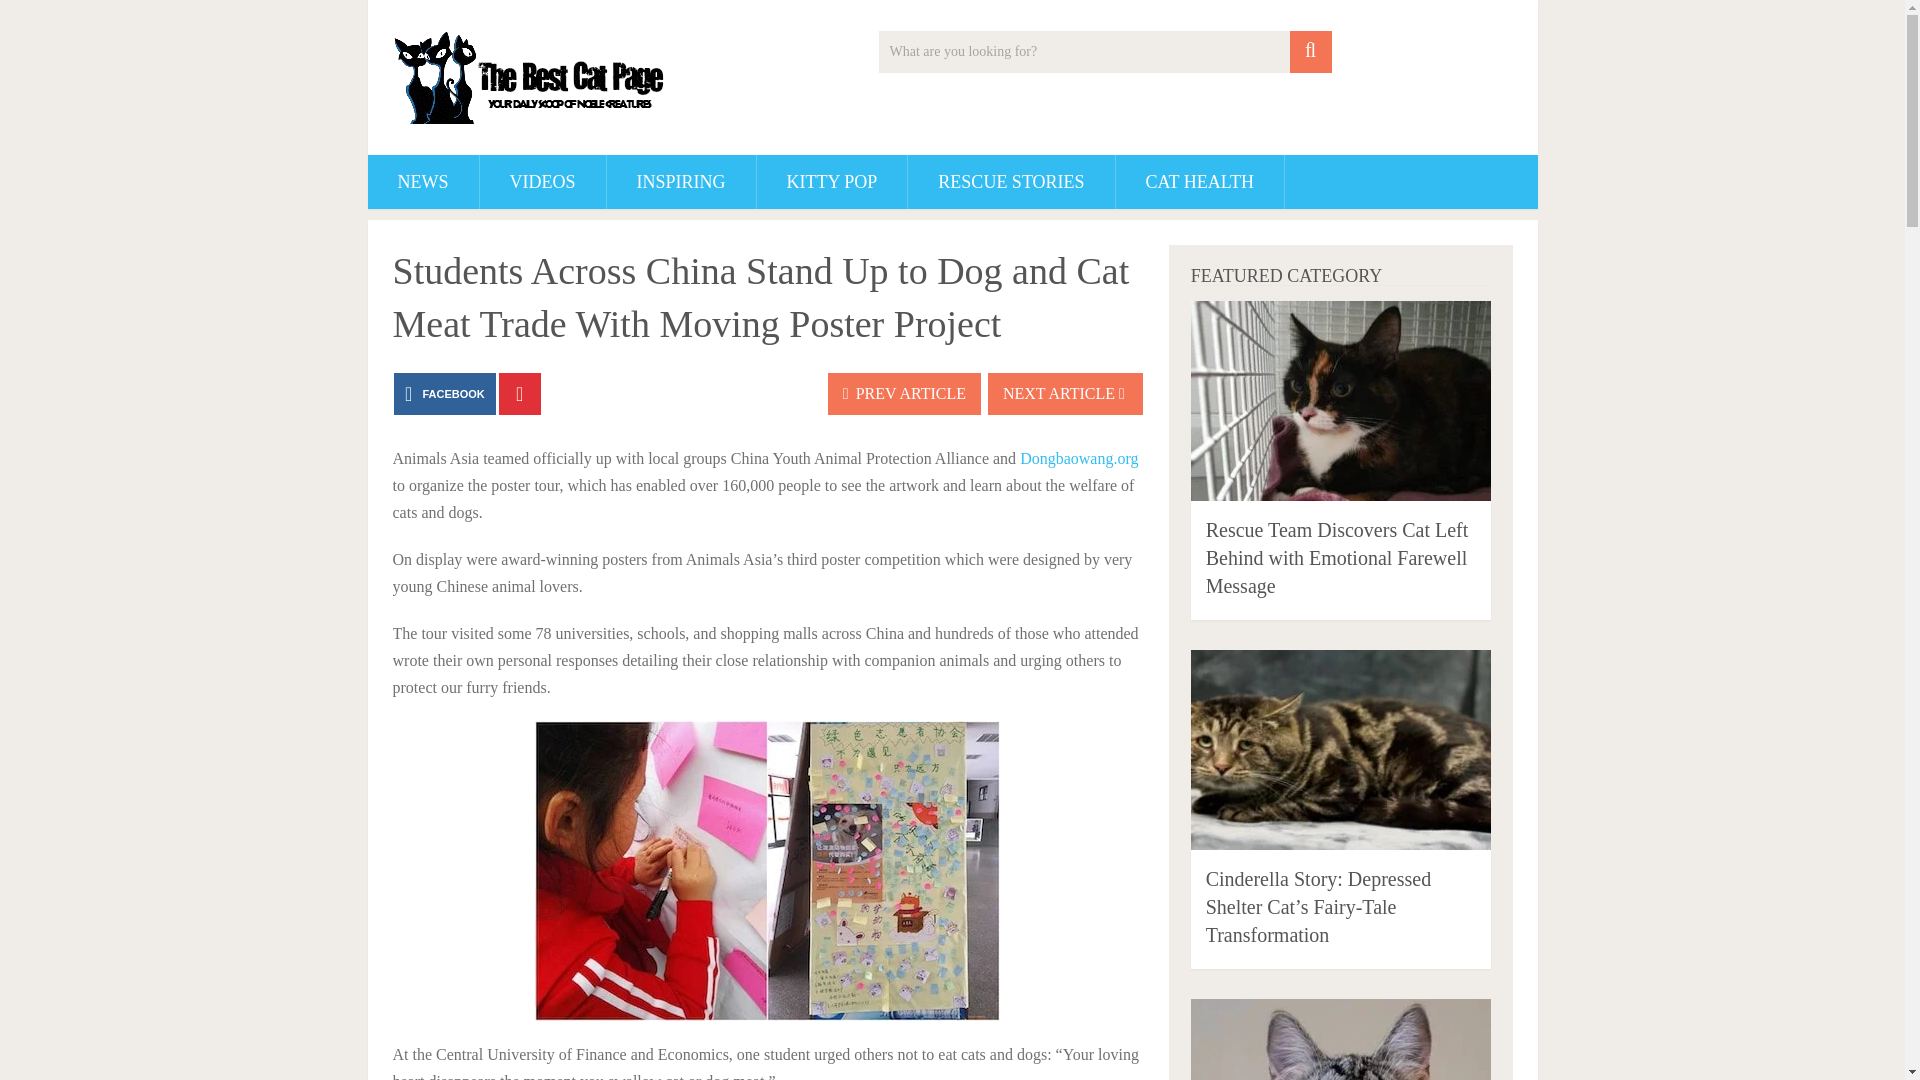 The height and width of the screenshot is (1080, 1920). What do you see at coordinates (680, 182) in the screenshot?
I see `INSPIRING` at bounding box center [680, 182].